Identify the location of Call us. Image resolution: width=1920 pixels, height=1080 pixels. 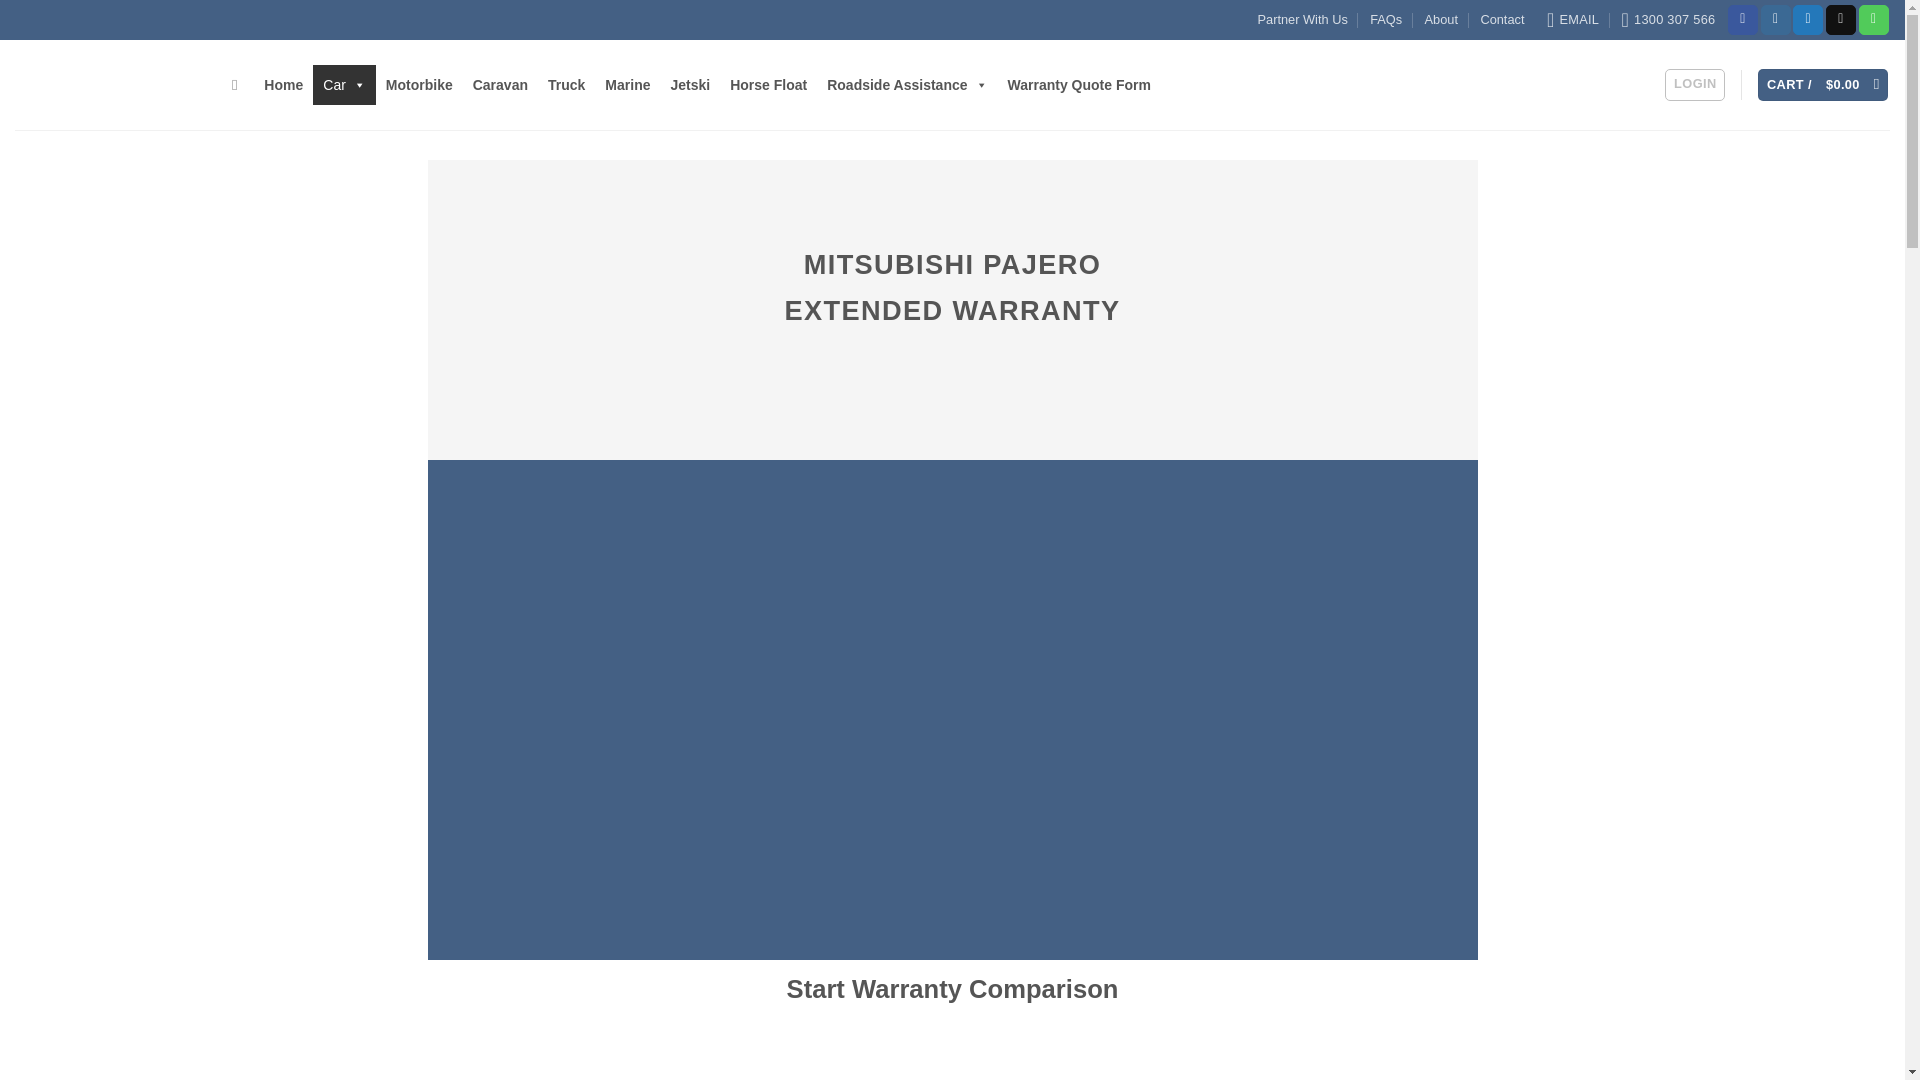
(1874, 20).